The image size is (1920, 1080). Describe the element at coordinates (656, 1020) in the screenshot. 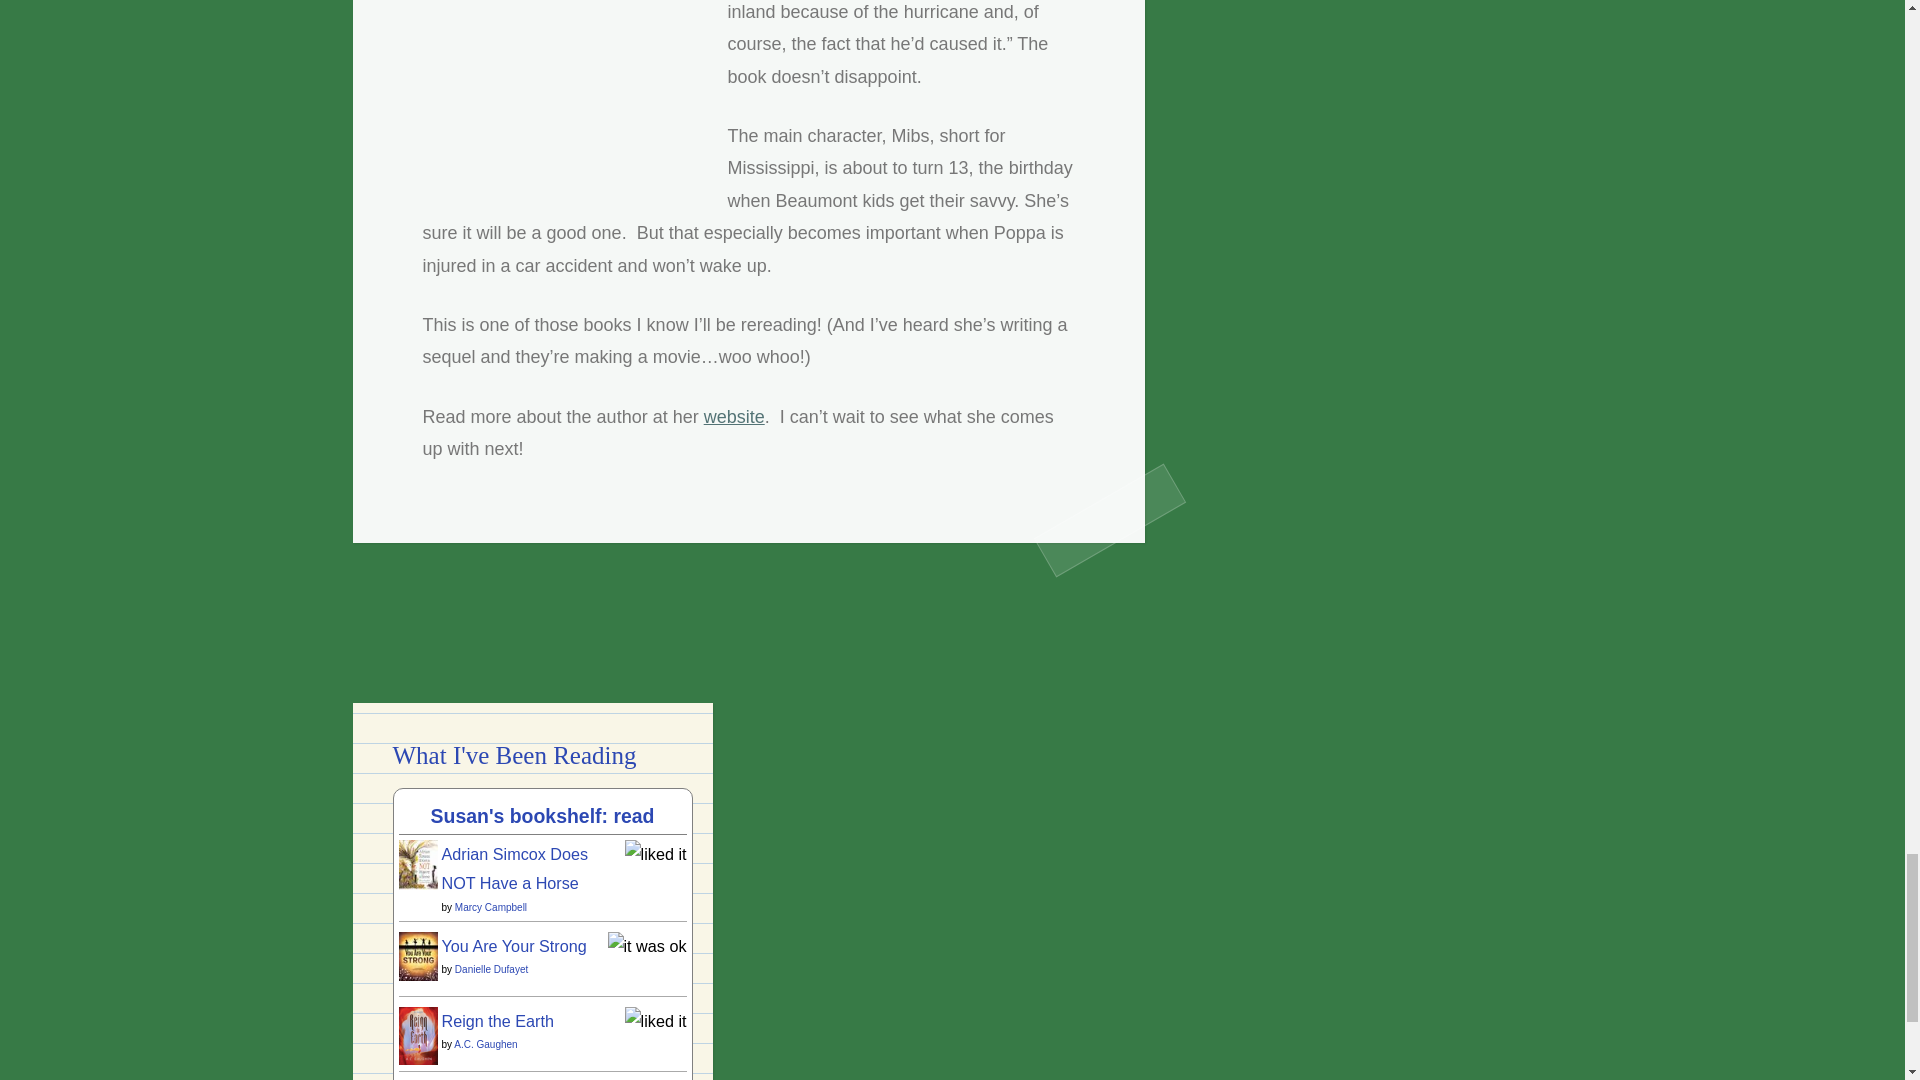

I see `liked it` at that location.